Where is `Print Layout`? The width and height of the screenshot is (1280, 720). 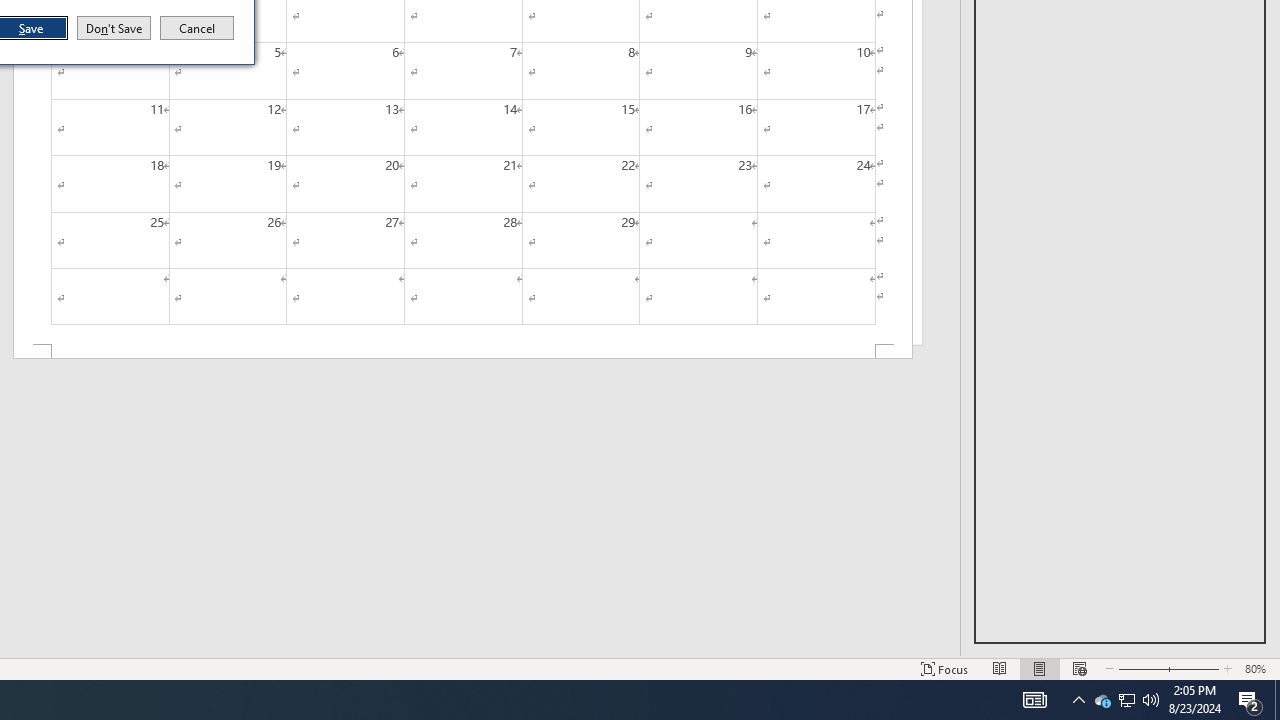 Print Layout is located at coordinates (1040, 668).